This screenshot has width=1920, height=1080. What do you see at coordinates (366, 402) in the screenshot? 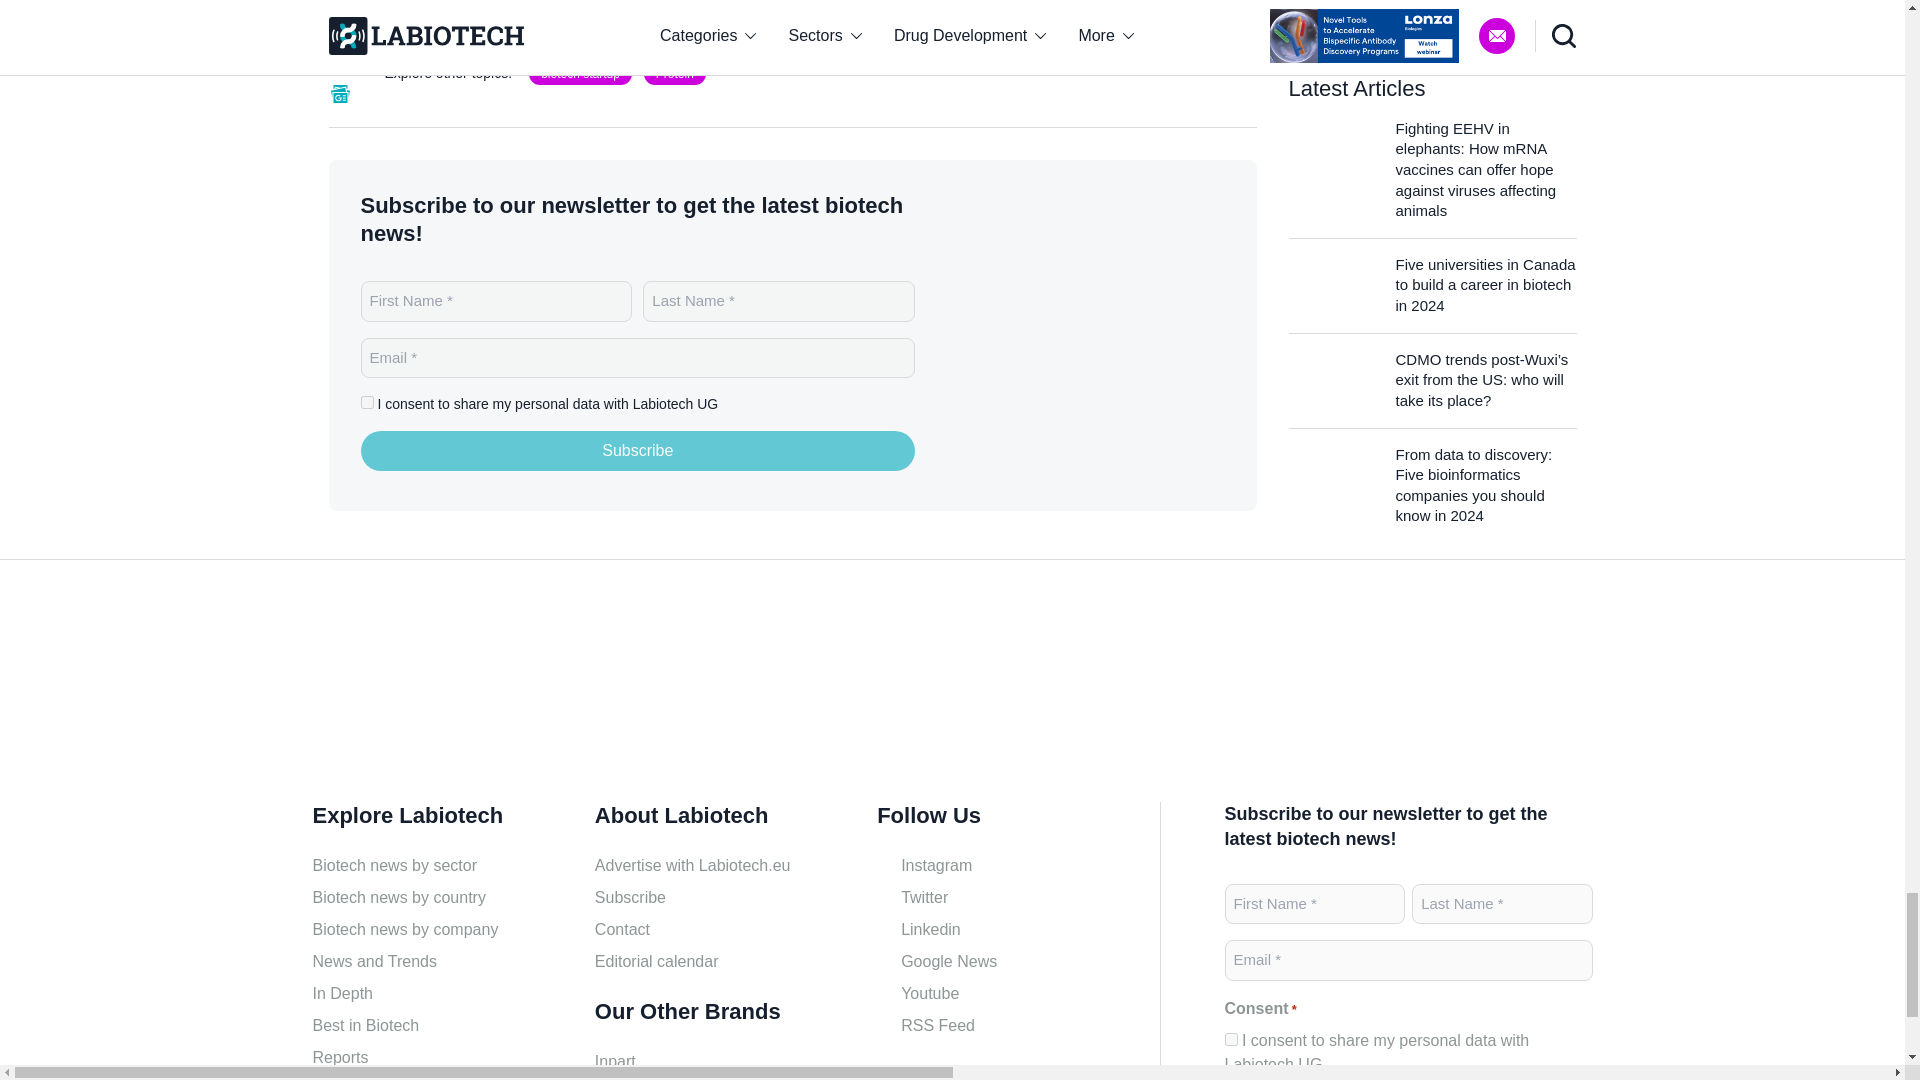
I see `1` at bounding box center [366, 402].